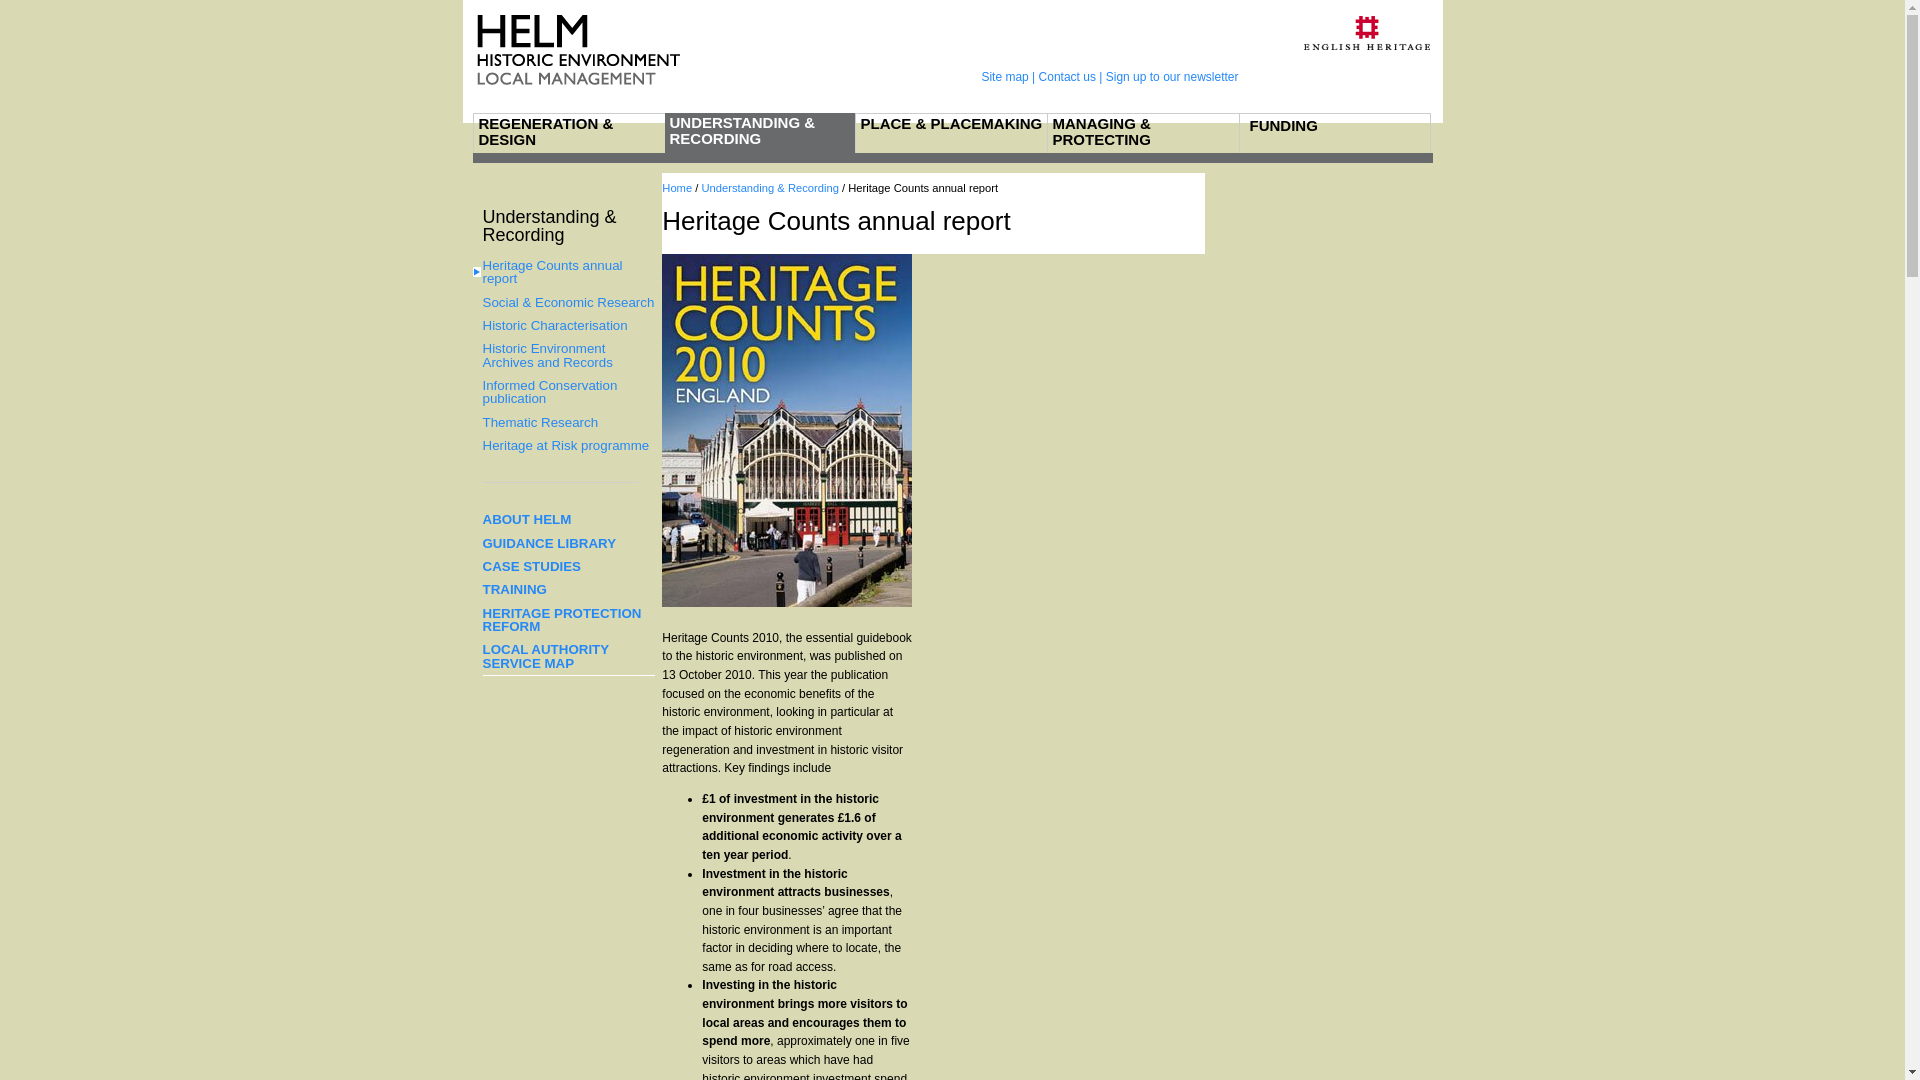  Describe the element at coordinates (568, 566) in the screenshot. I see `CASE STUDIES` at that location.